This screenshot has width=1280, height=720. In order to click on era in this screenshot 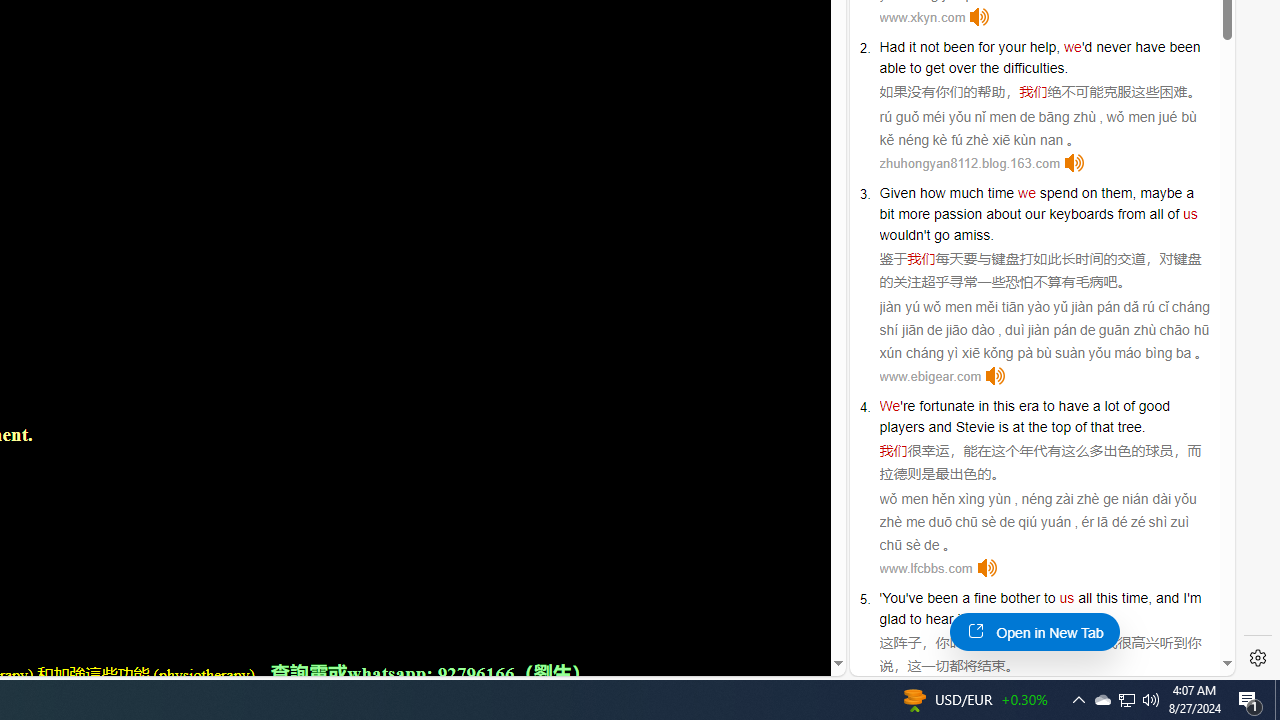, I will do `click(1028, 406)`.